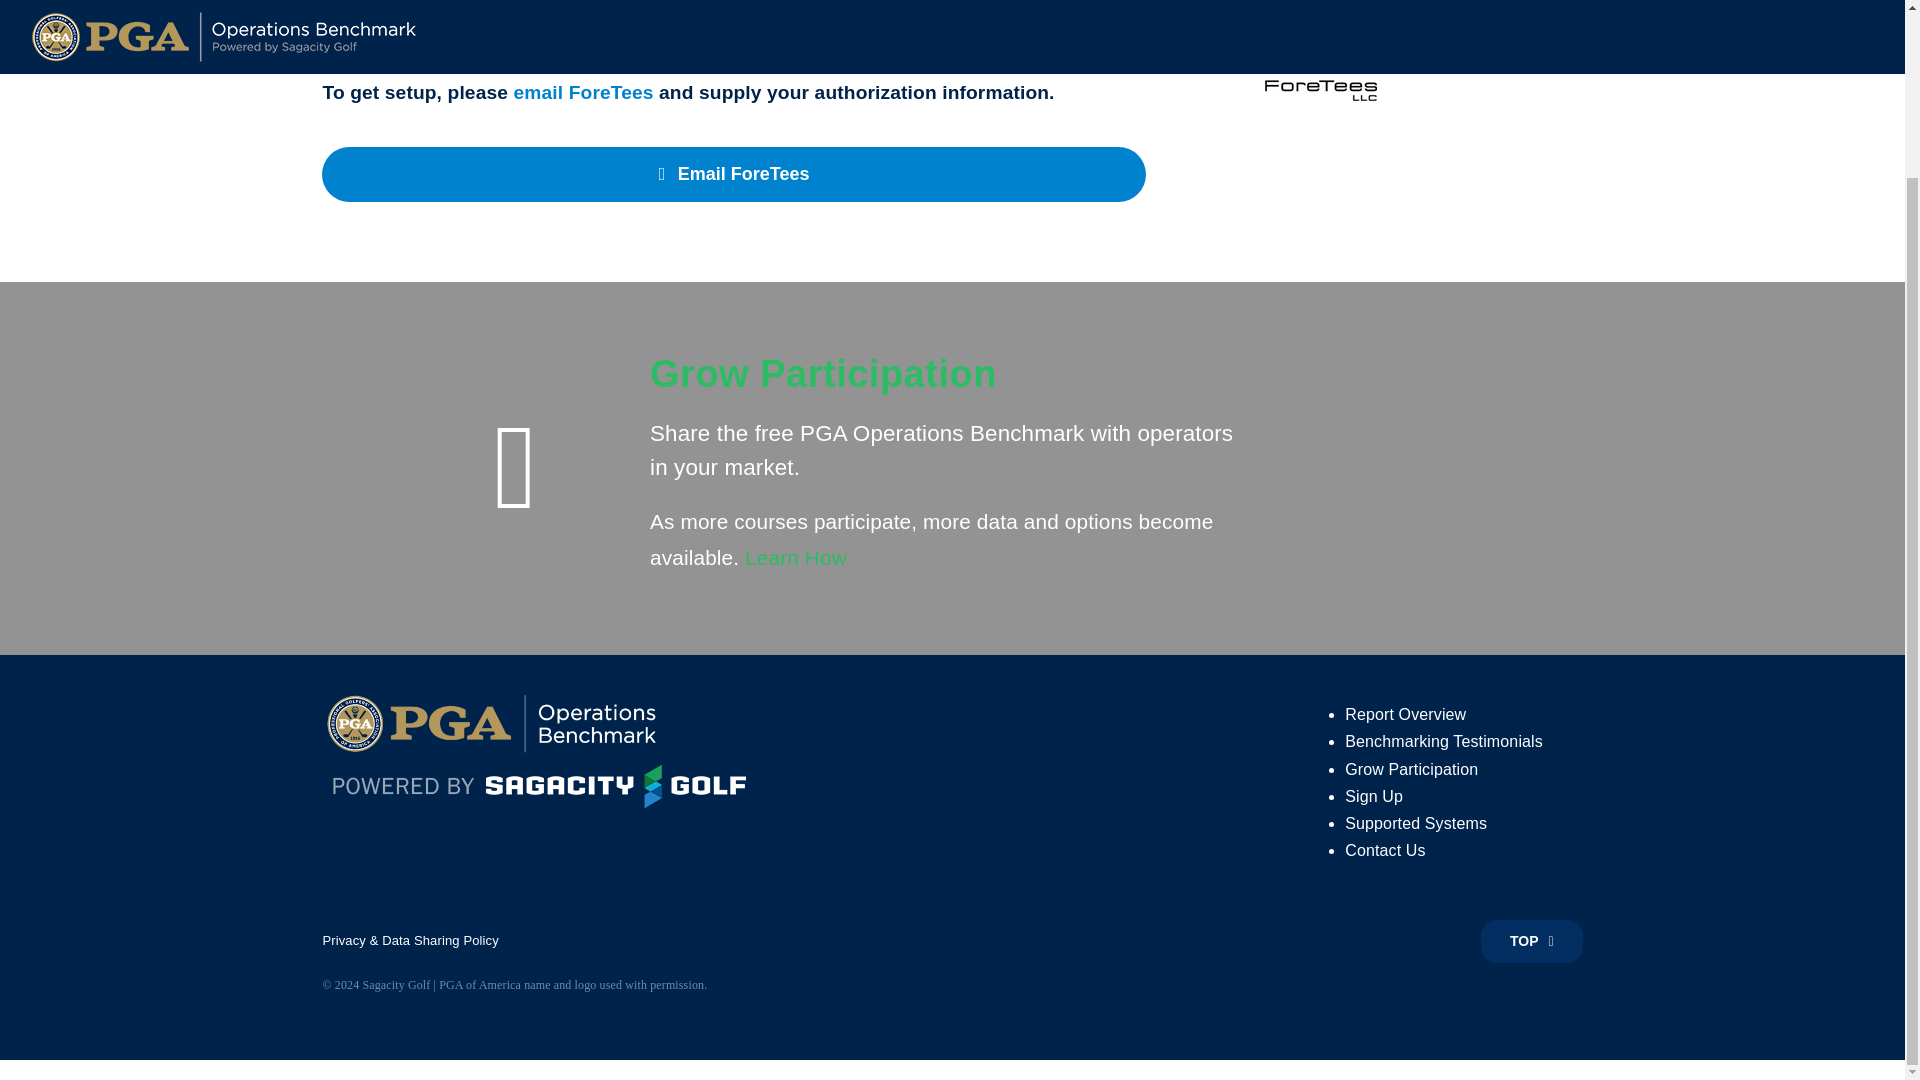 The image size is (1920, 1080). I want to click on Sign Up, so click(1374, 796).